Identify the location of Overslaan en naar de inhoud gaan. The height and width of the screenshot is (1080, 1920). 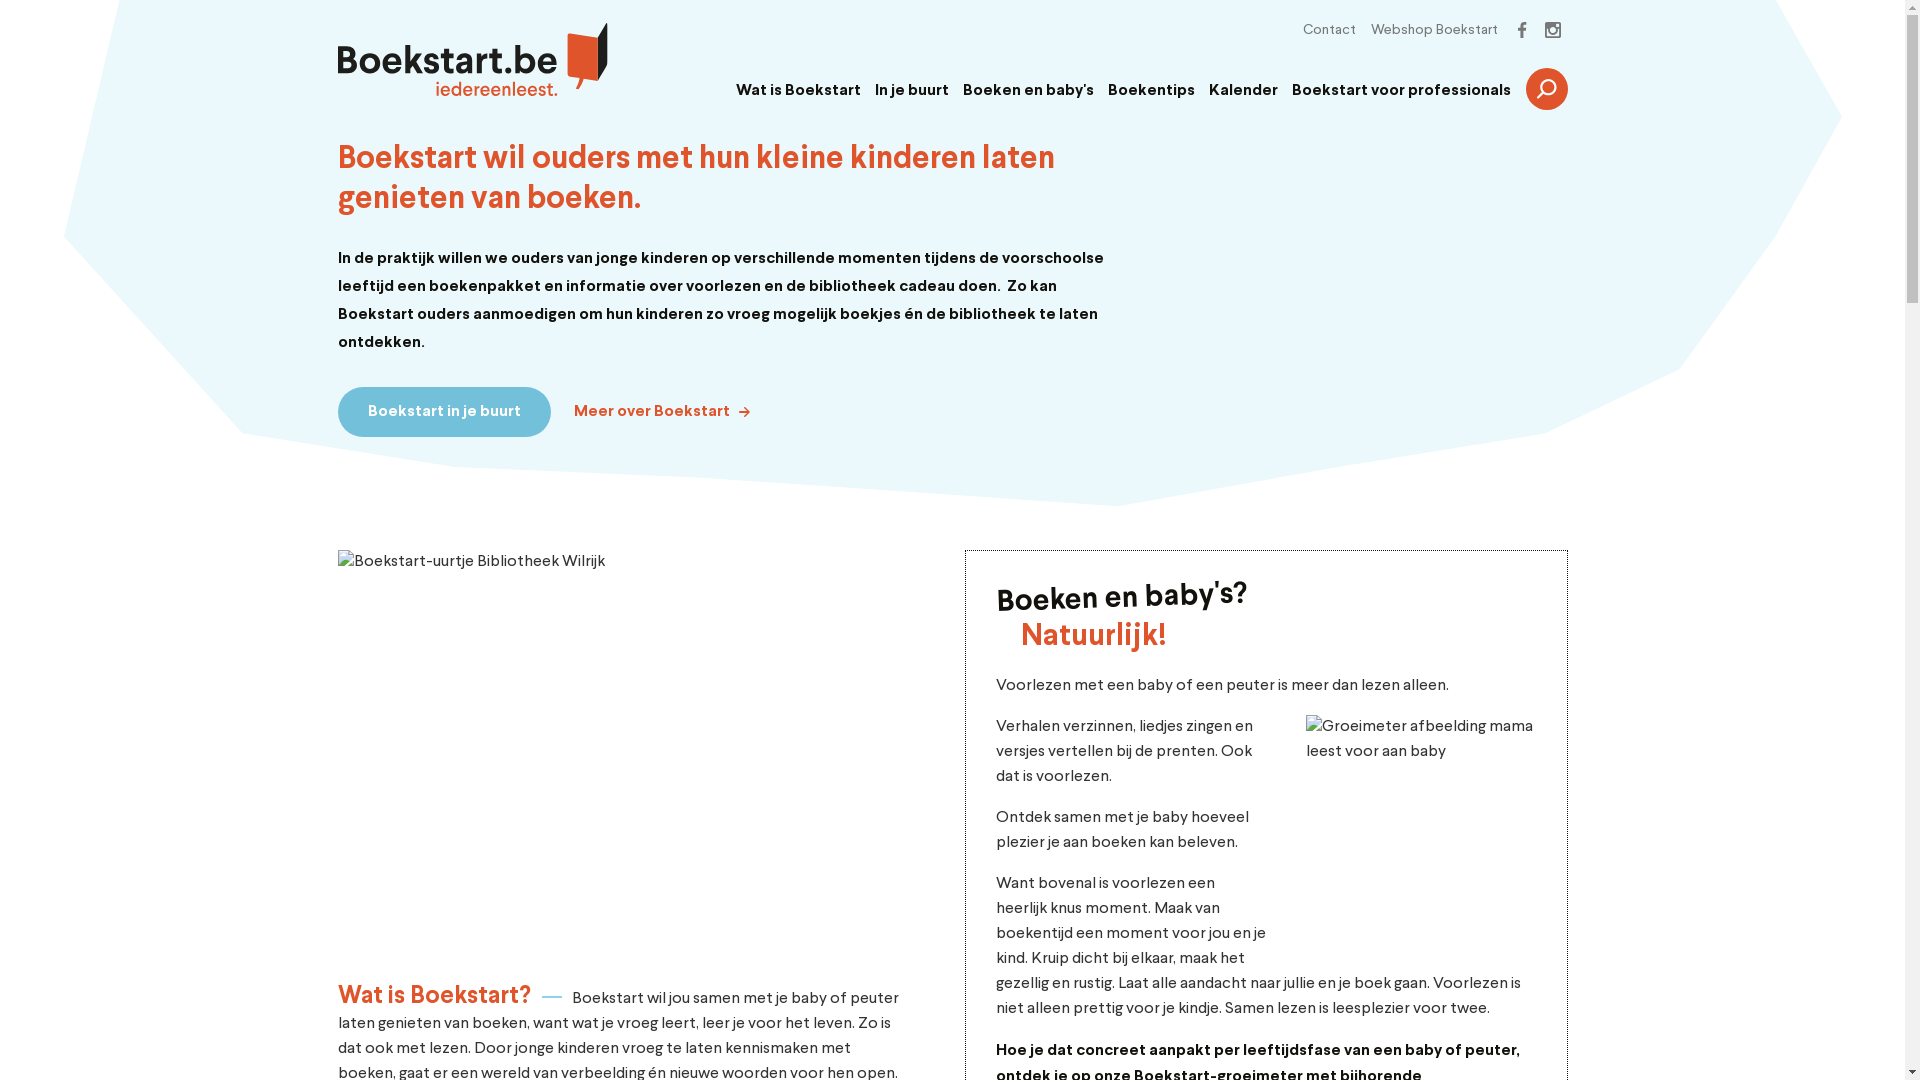
(0, 0).